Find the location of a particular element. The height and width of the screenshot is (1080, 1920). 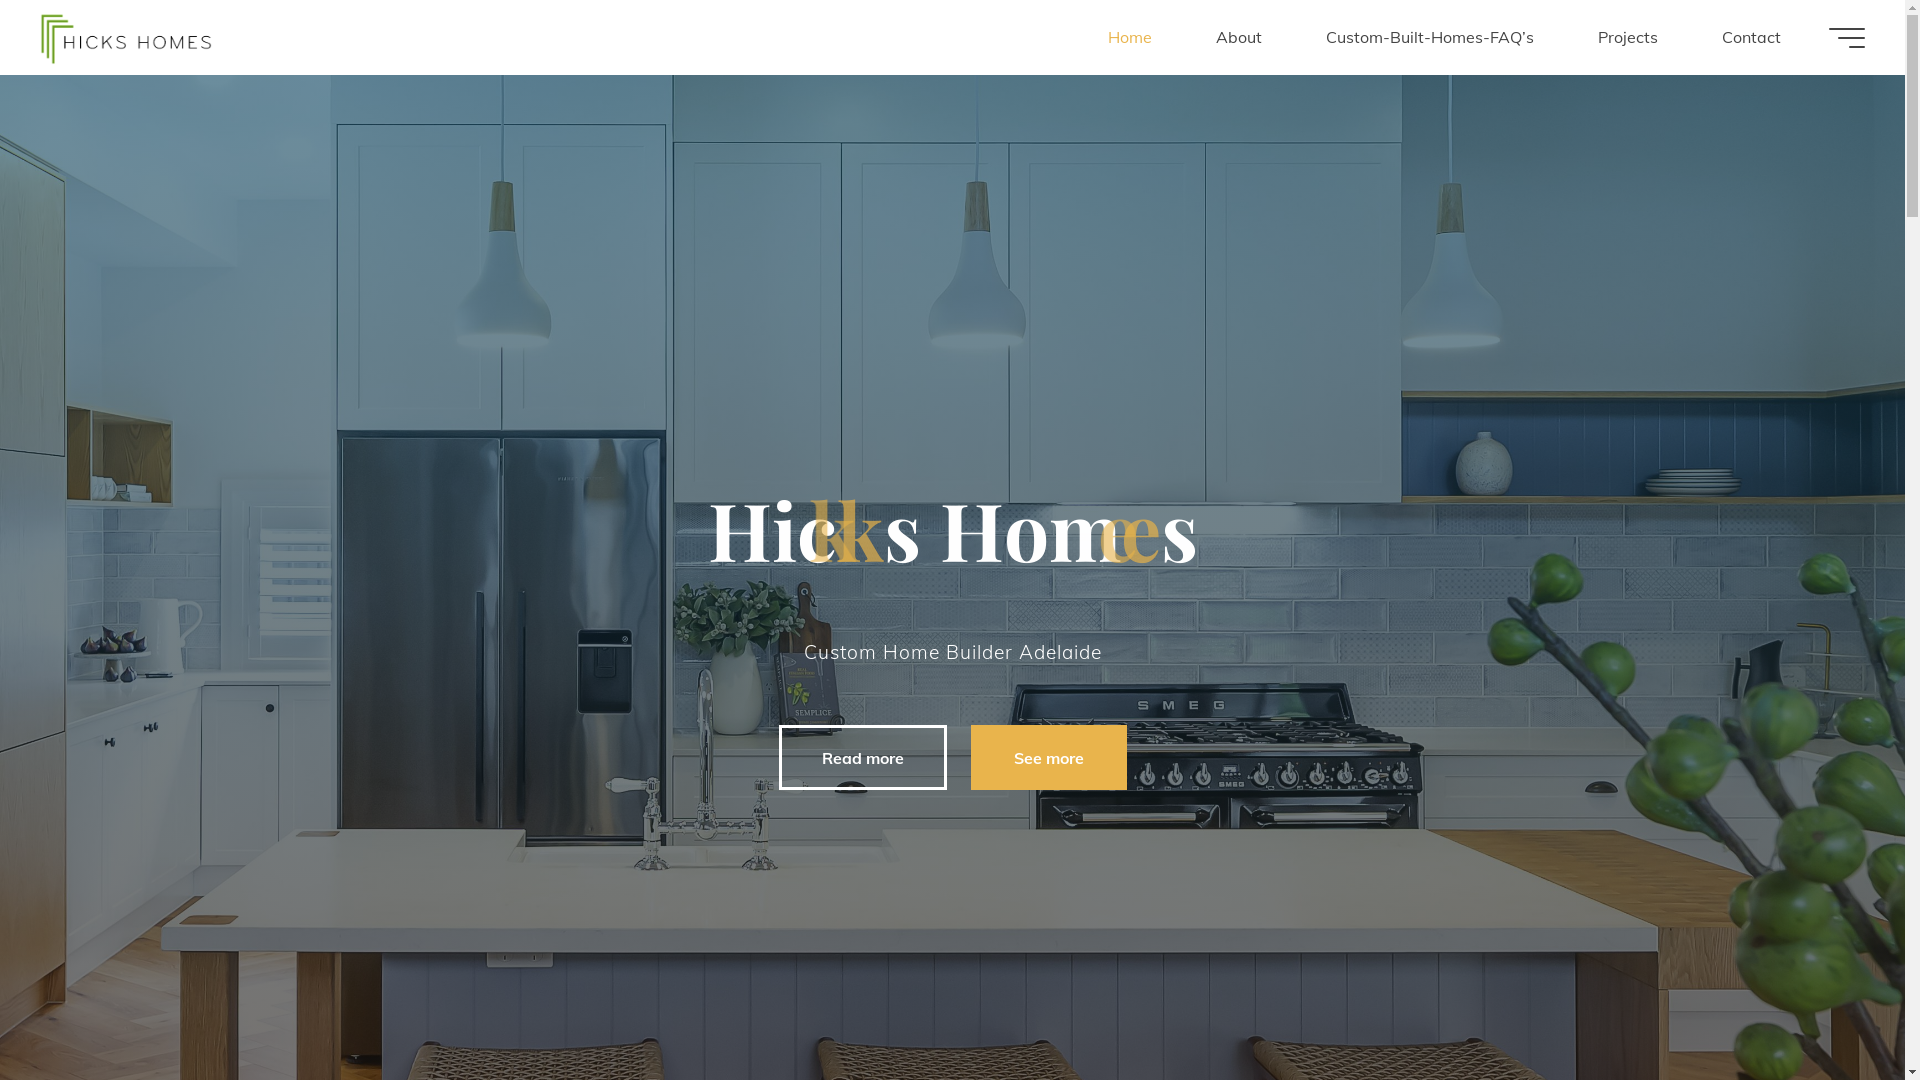

See more is located at coordinates (1048, 758).